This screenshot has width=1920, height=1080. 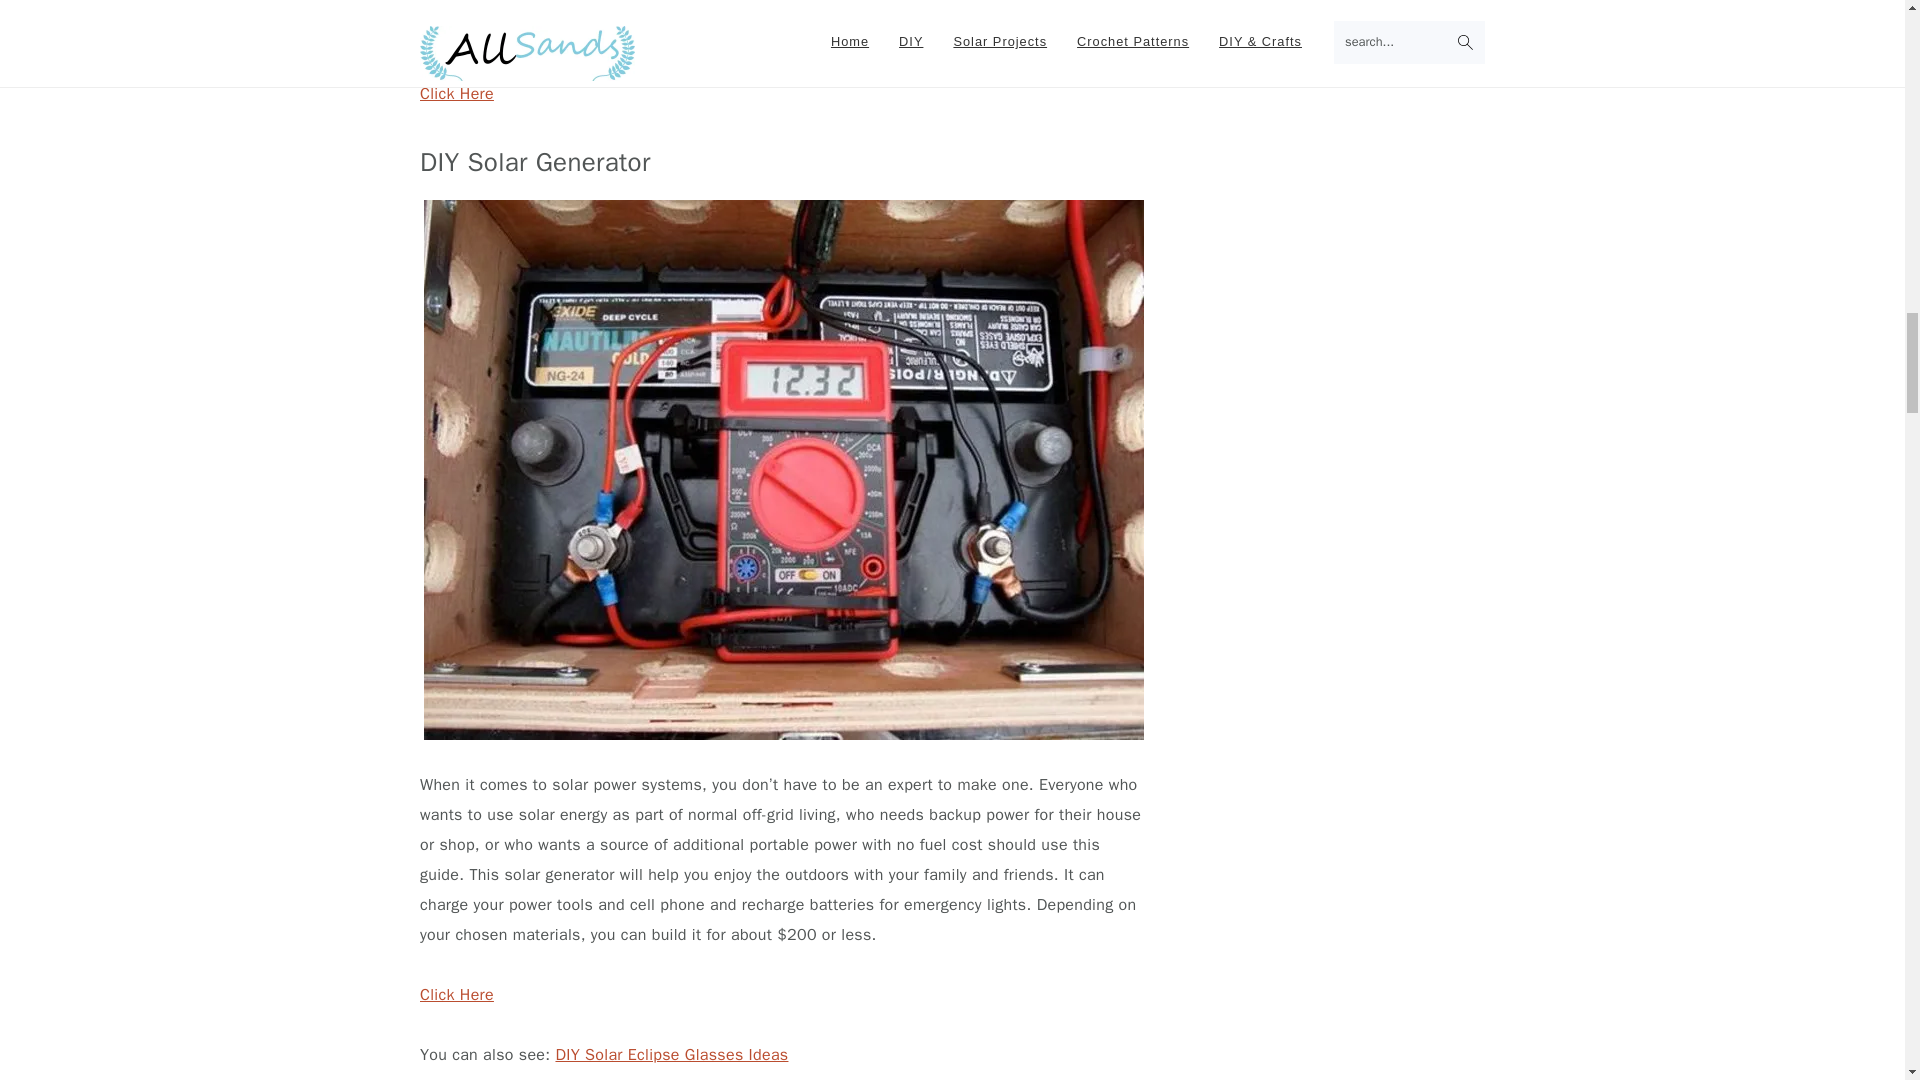 I want to click on Click Here, so click(x=456, y=94).